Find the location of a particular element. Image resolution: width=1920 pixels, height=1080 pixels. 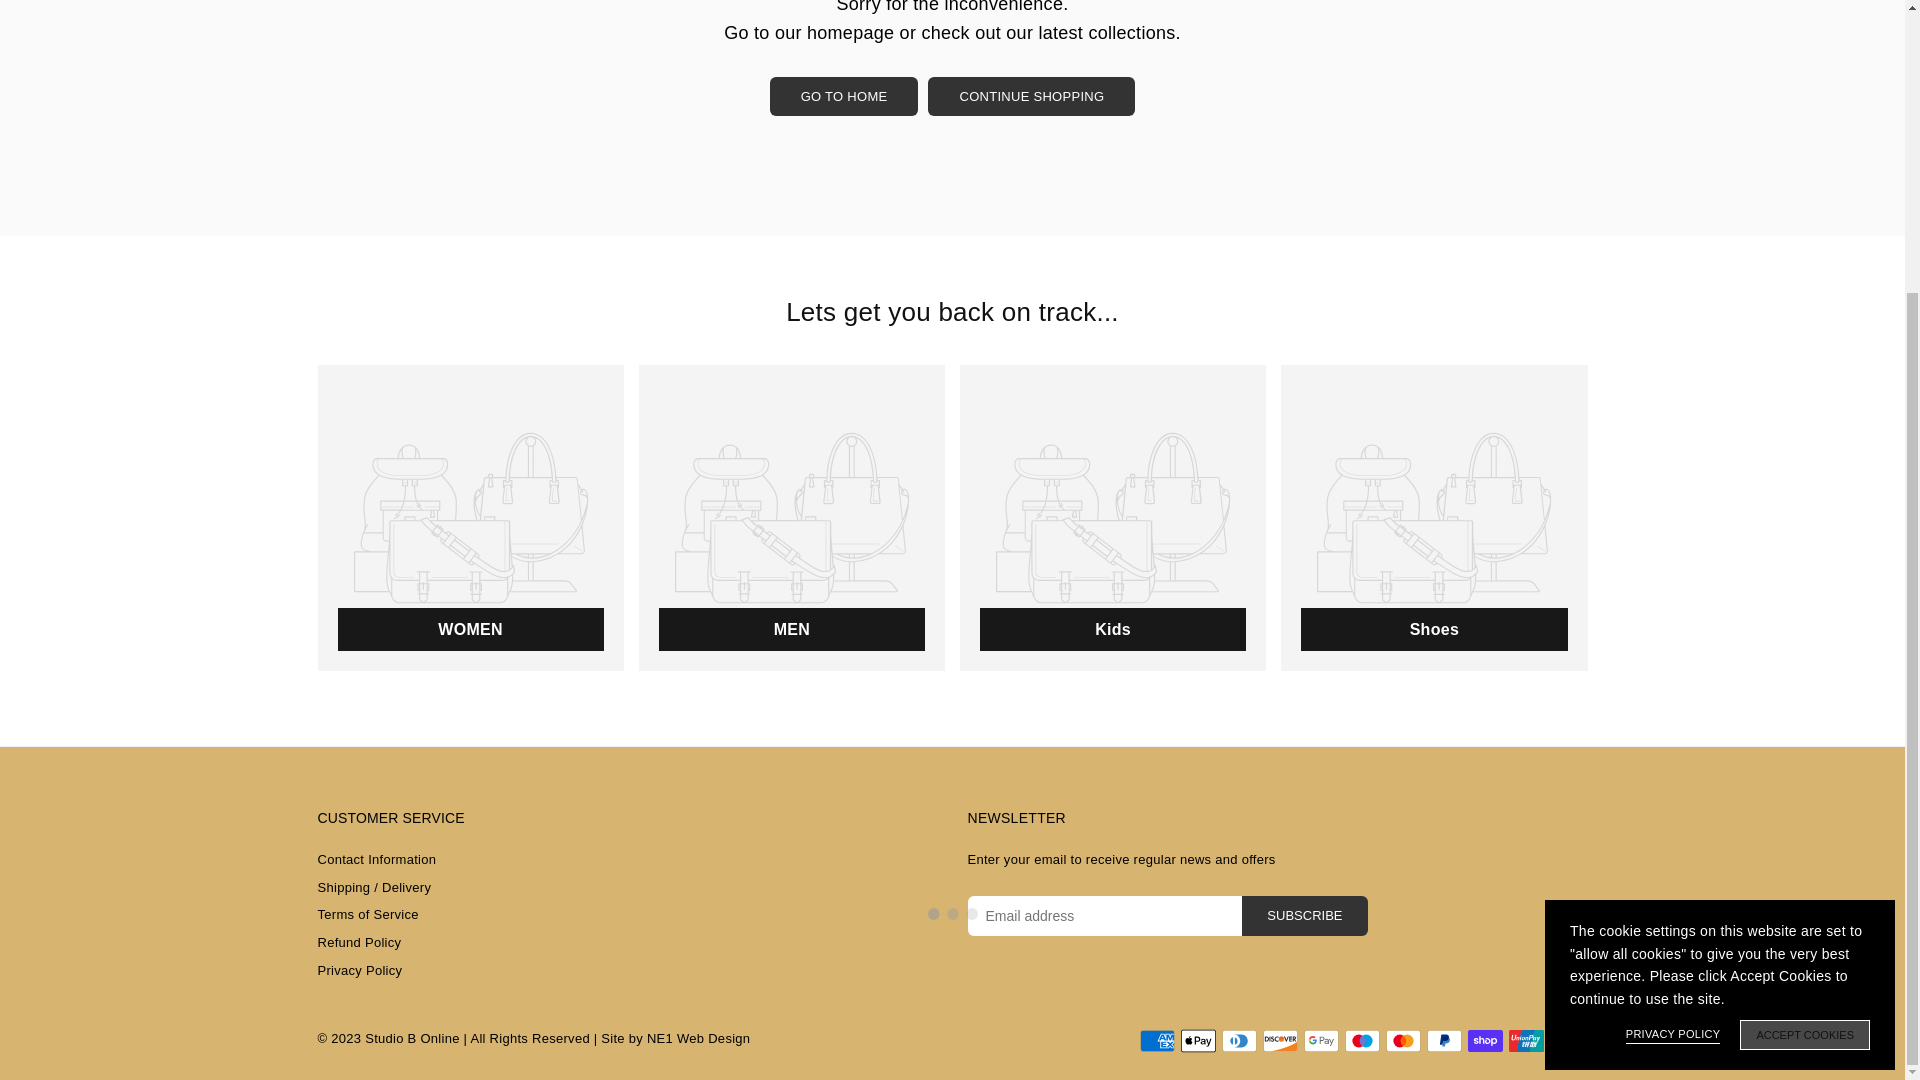

Shop Pay is located at coordinates (1486, 1041).